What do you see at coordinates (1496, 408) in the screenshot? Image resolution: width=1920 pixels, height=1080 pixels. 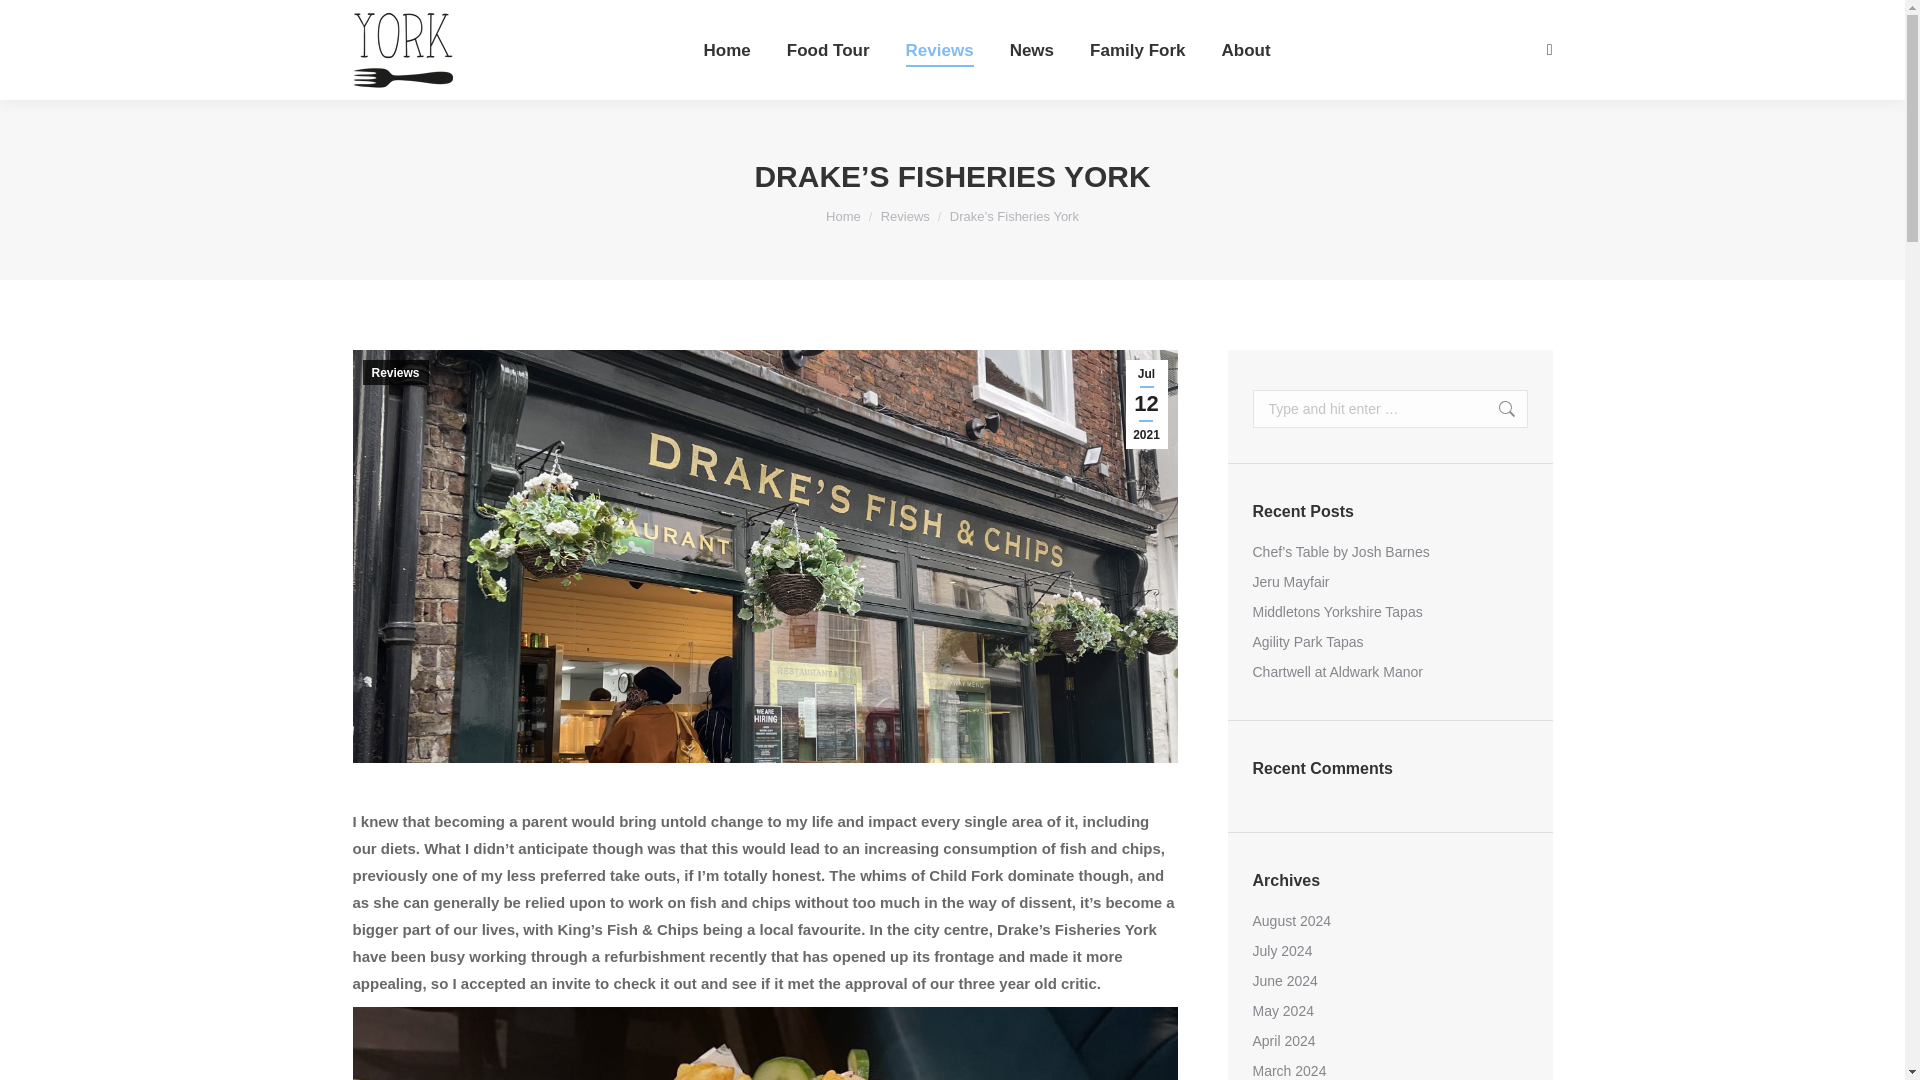 I see `Go!` at bounding box center [1496, 408].